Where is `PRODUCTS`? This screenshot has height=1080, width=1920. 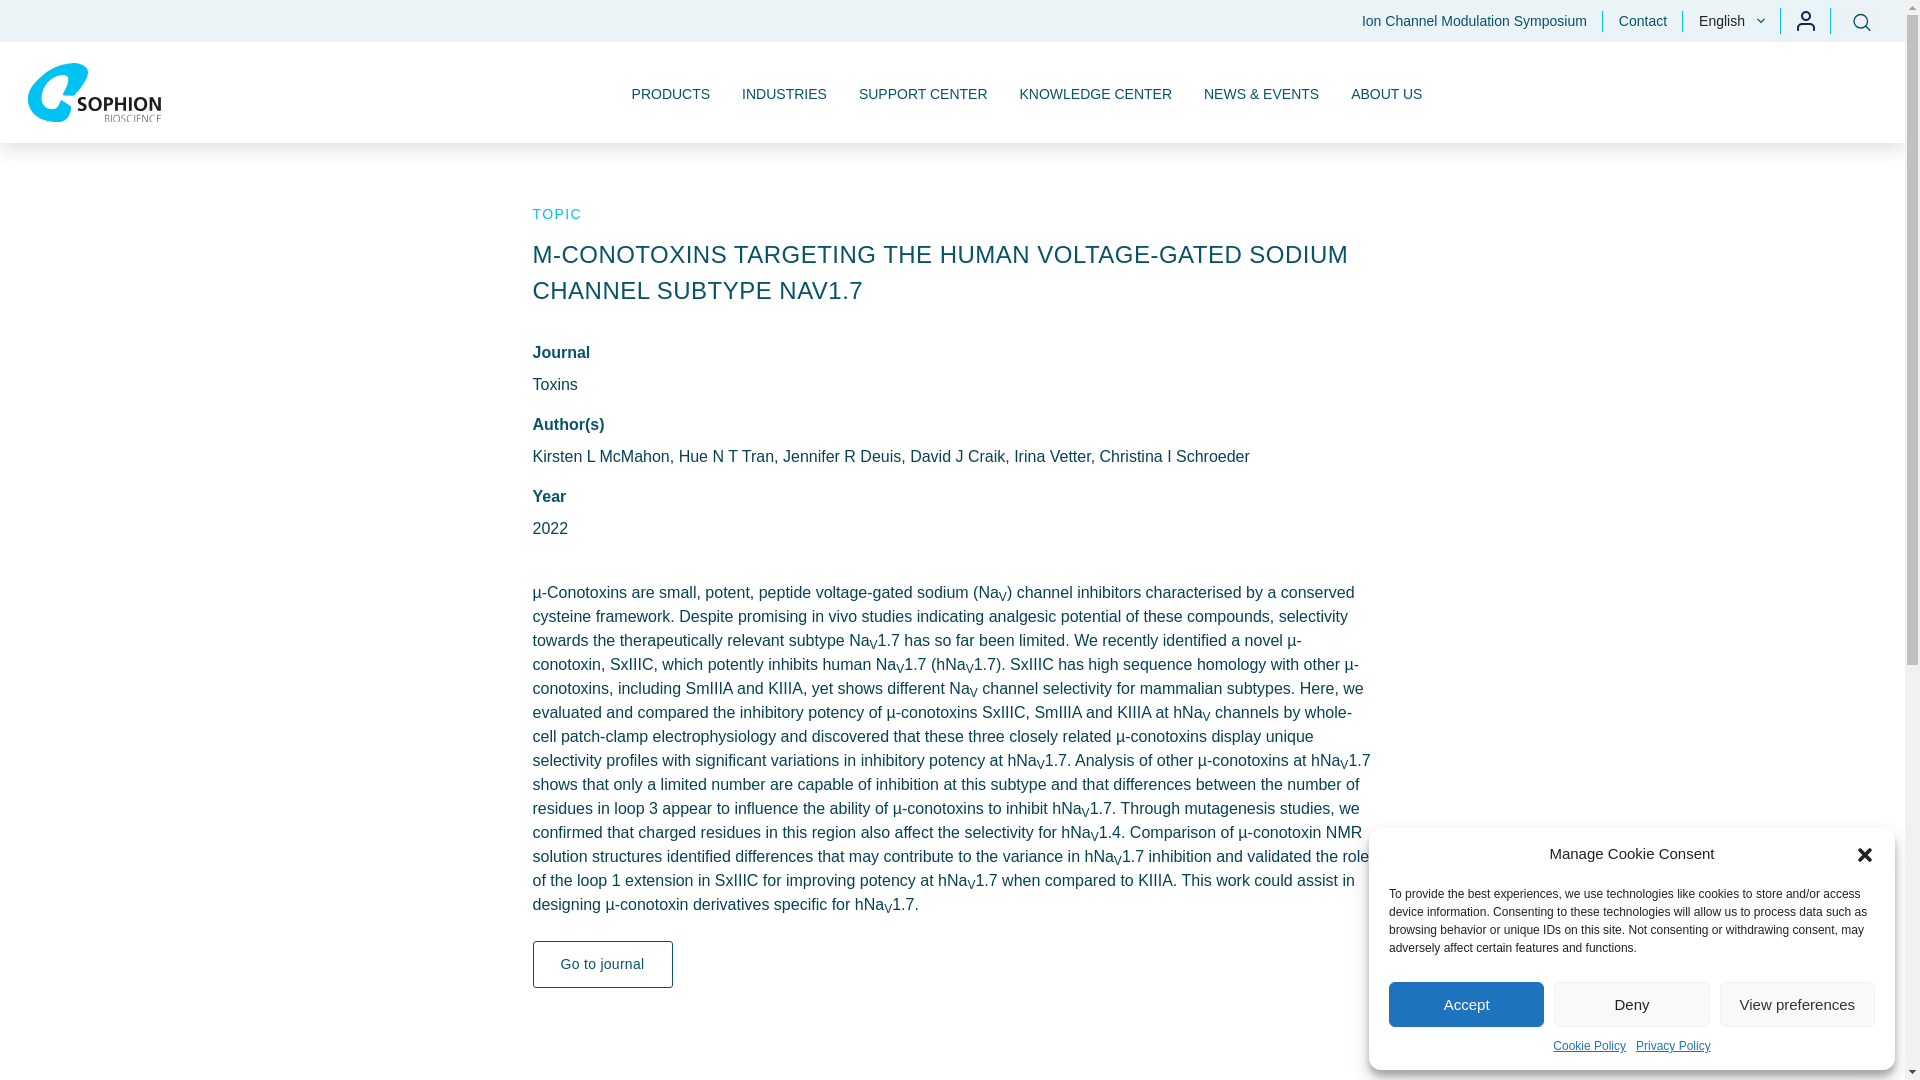
PRODUCTS is located at coordinates (672, 92).